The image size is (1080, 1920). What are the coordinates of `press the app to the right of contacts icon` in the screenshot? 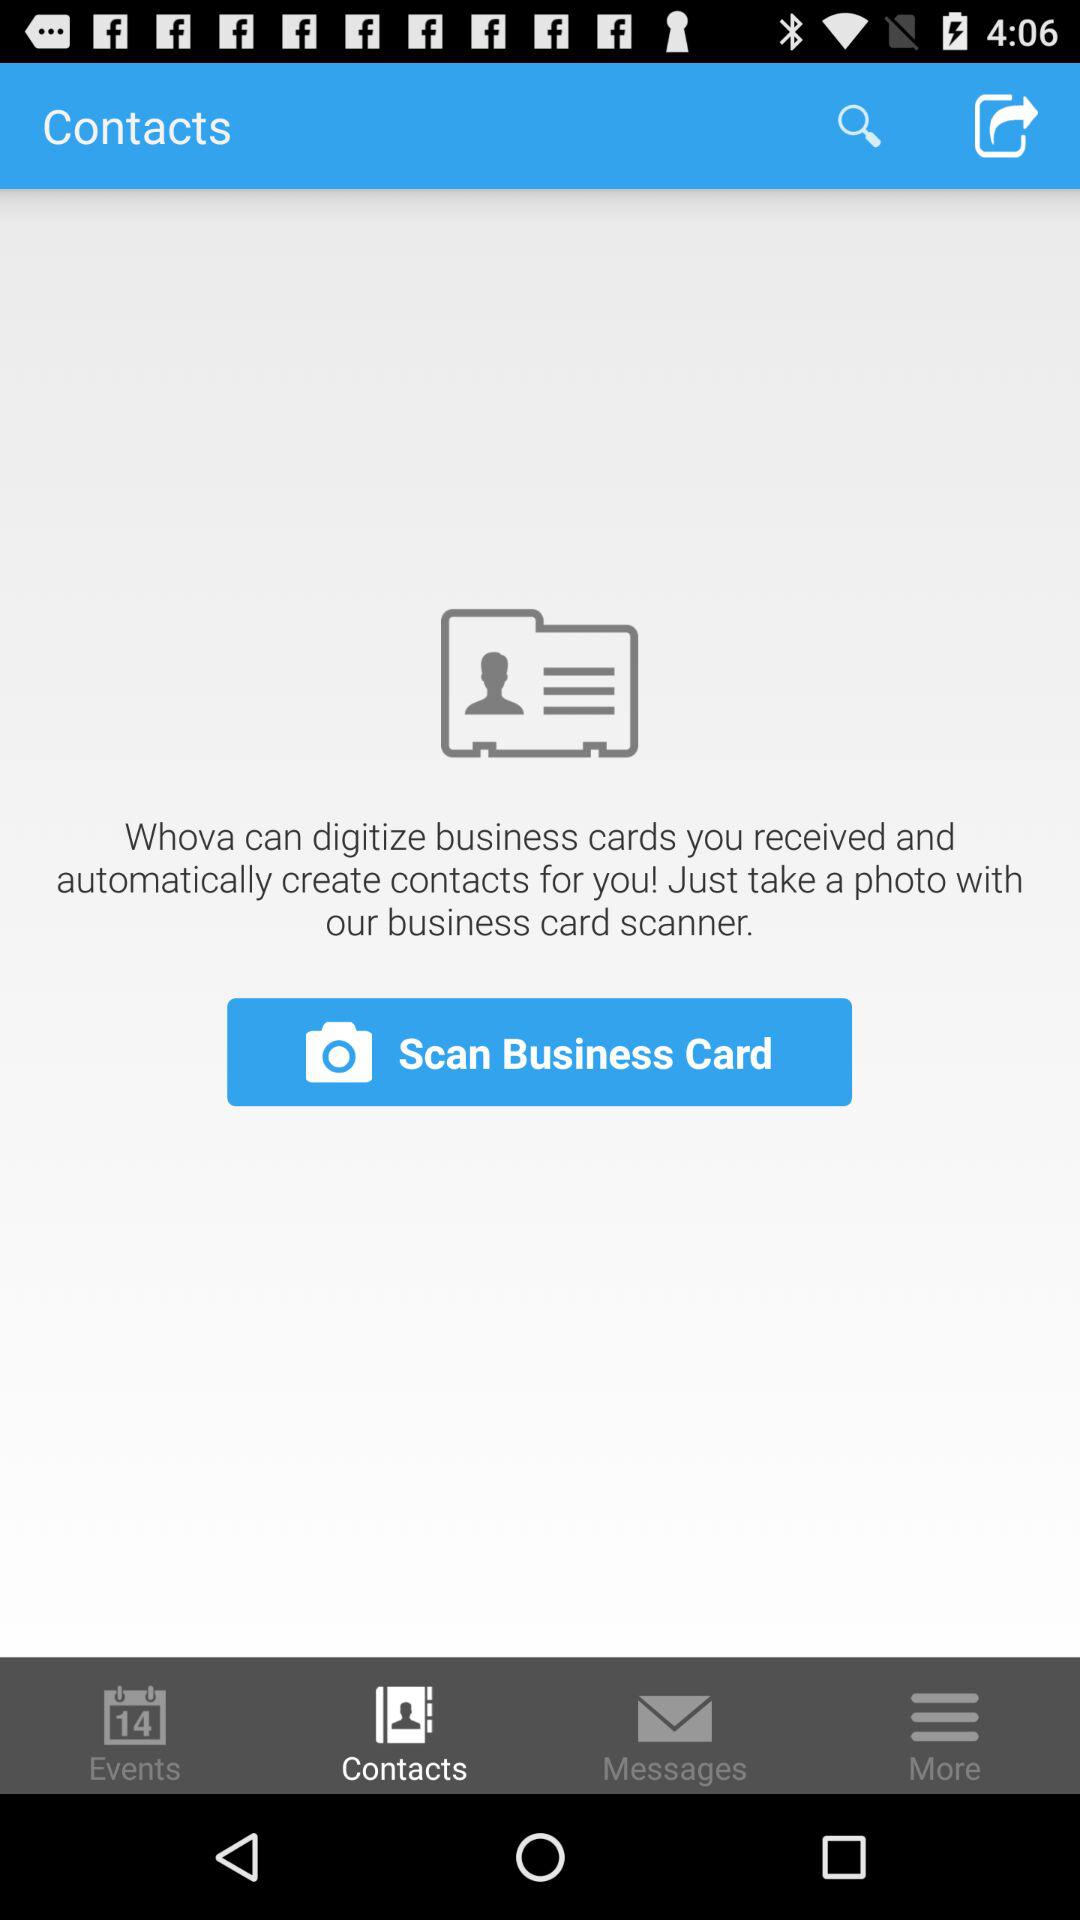 It's located at (859, 126).